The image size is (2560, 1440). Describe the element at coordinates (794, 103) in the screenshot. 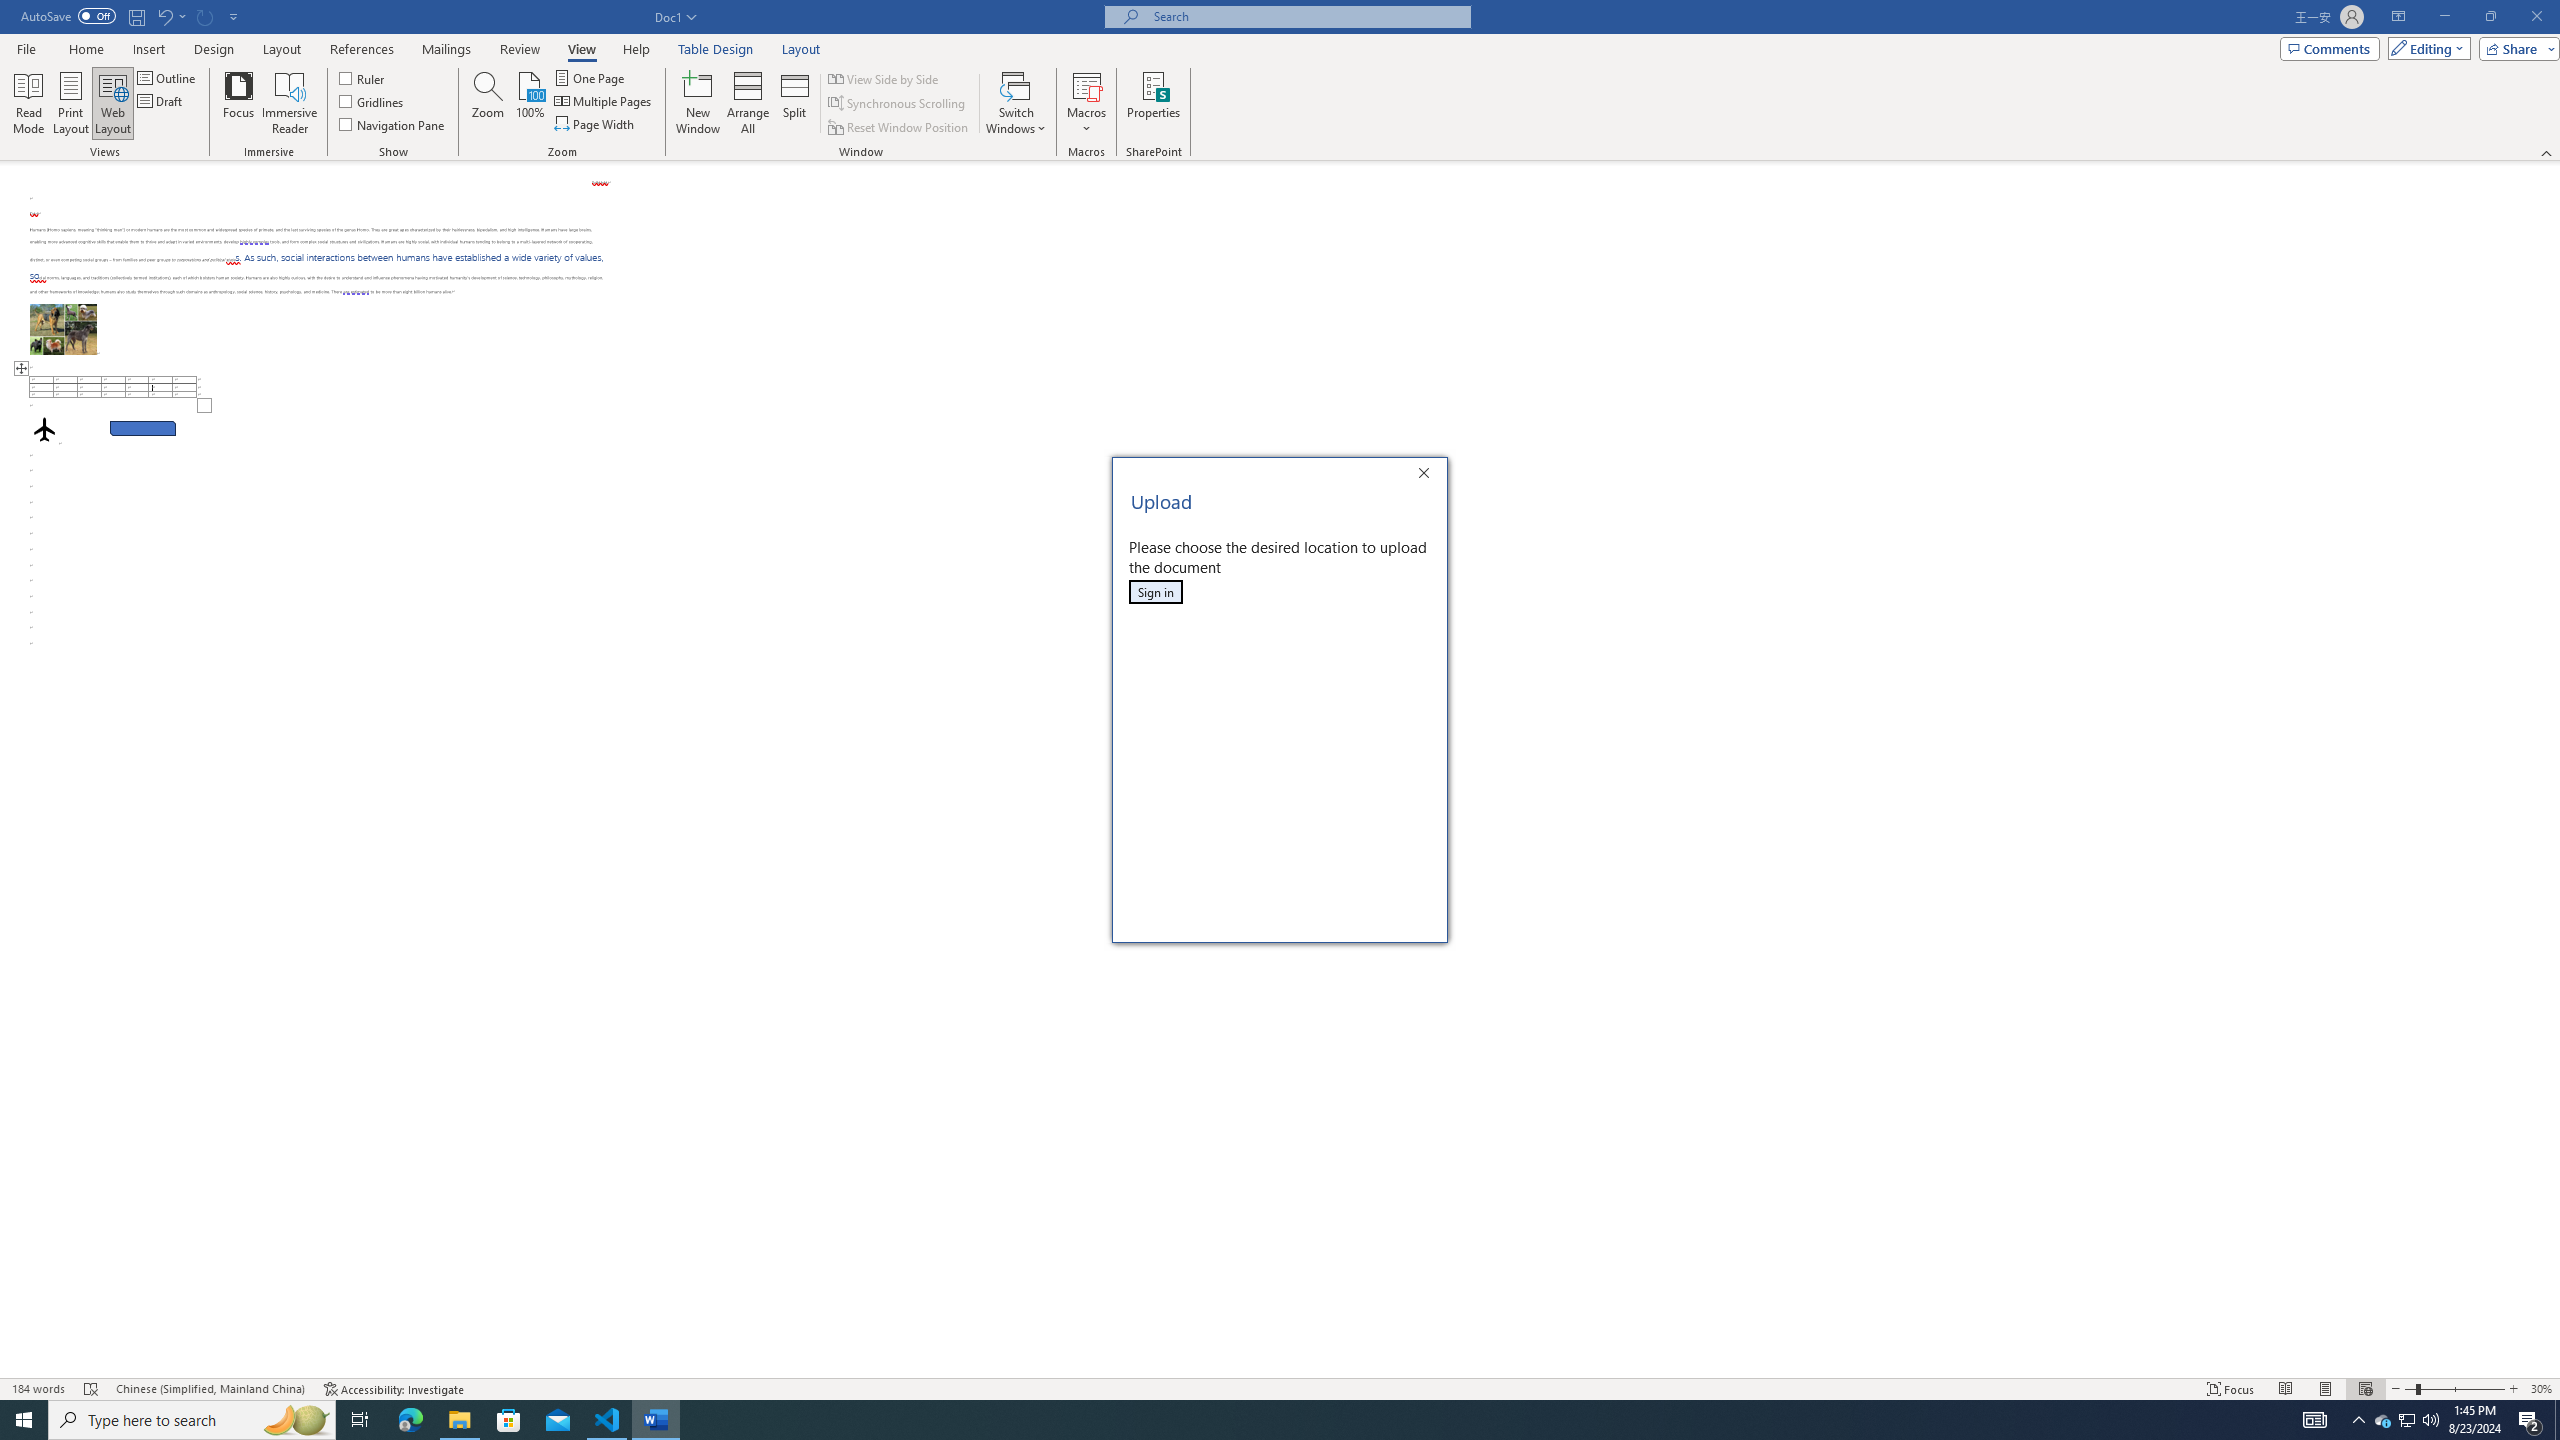

I see `Split` at that location.